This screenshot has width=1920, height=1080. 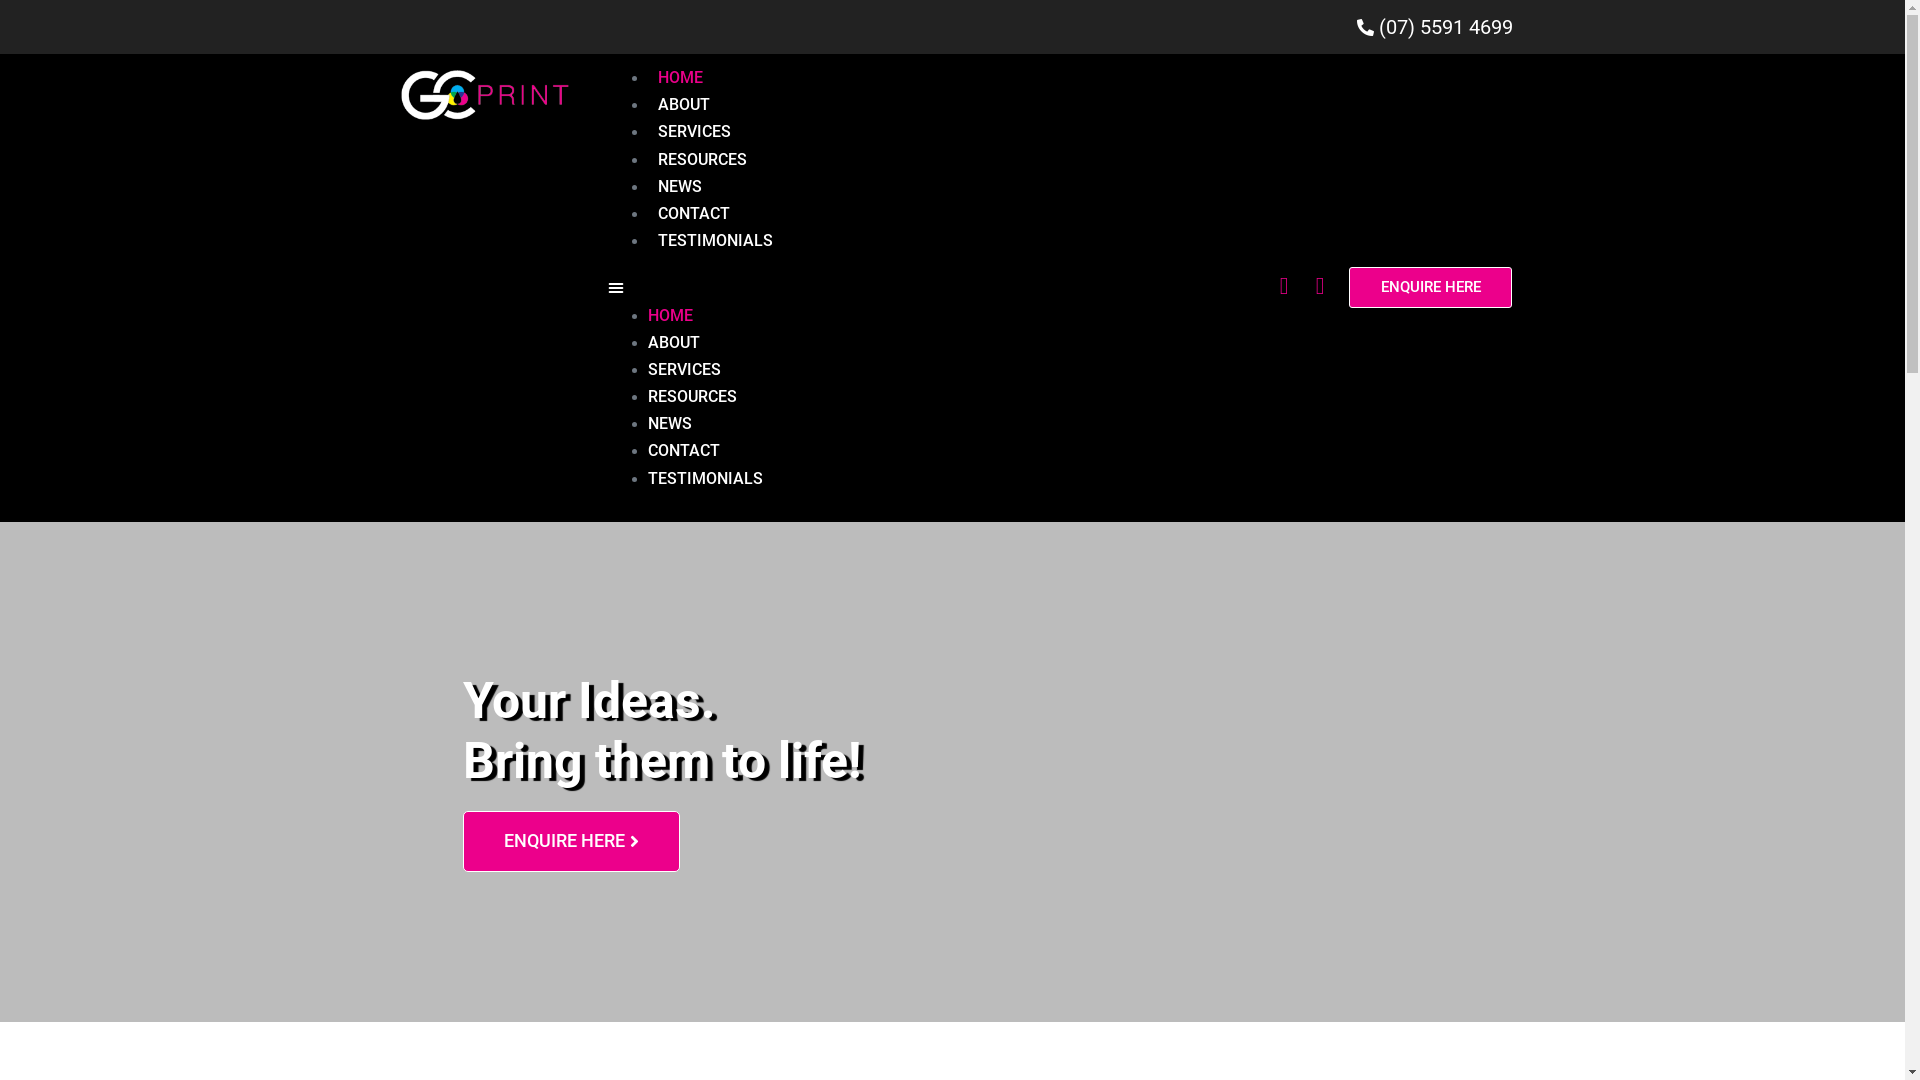 I want to click on SERVICES, so click(x=694, y=132).